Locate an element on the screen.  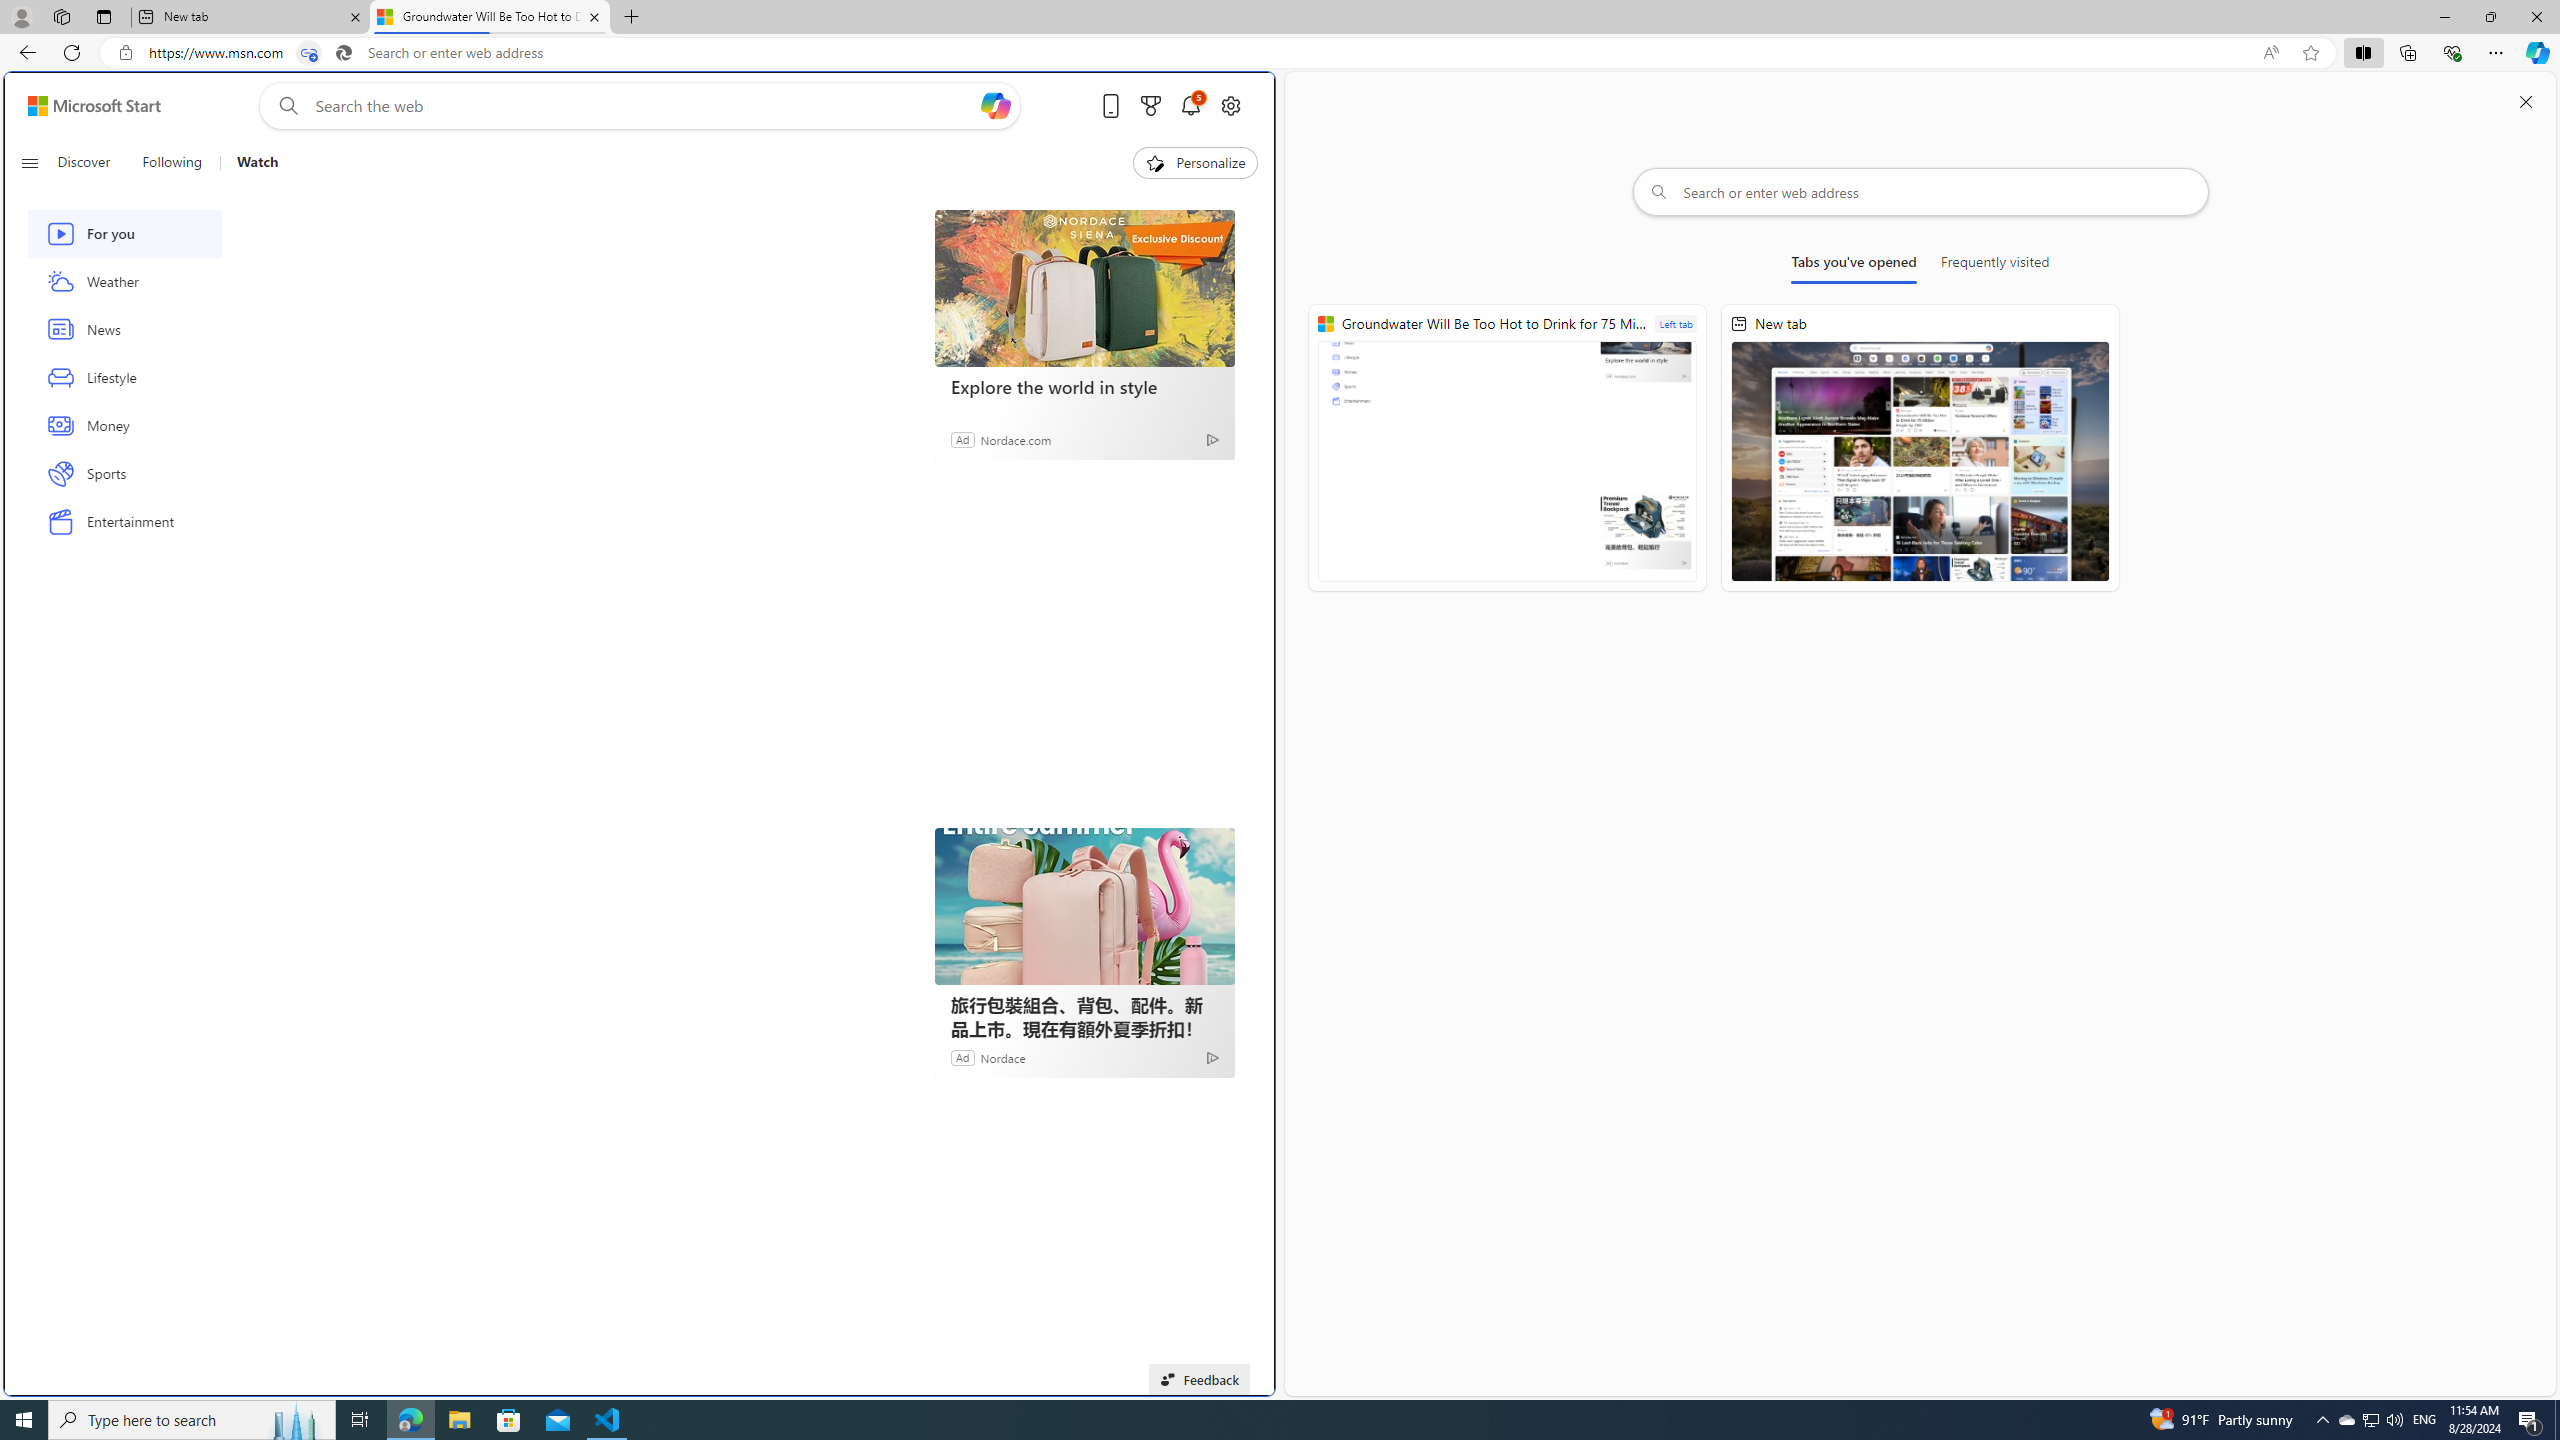
Collections is located at coordinates (2407, 52).